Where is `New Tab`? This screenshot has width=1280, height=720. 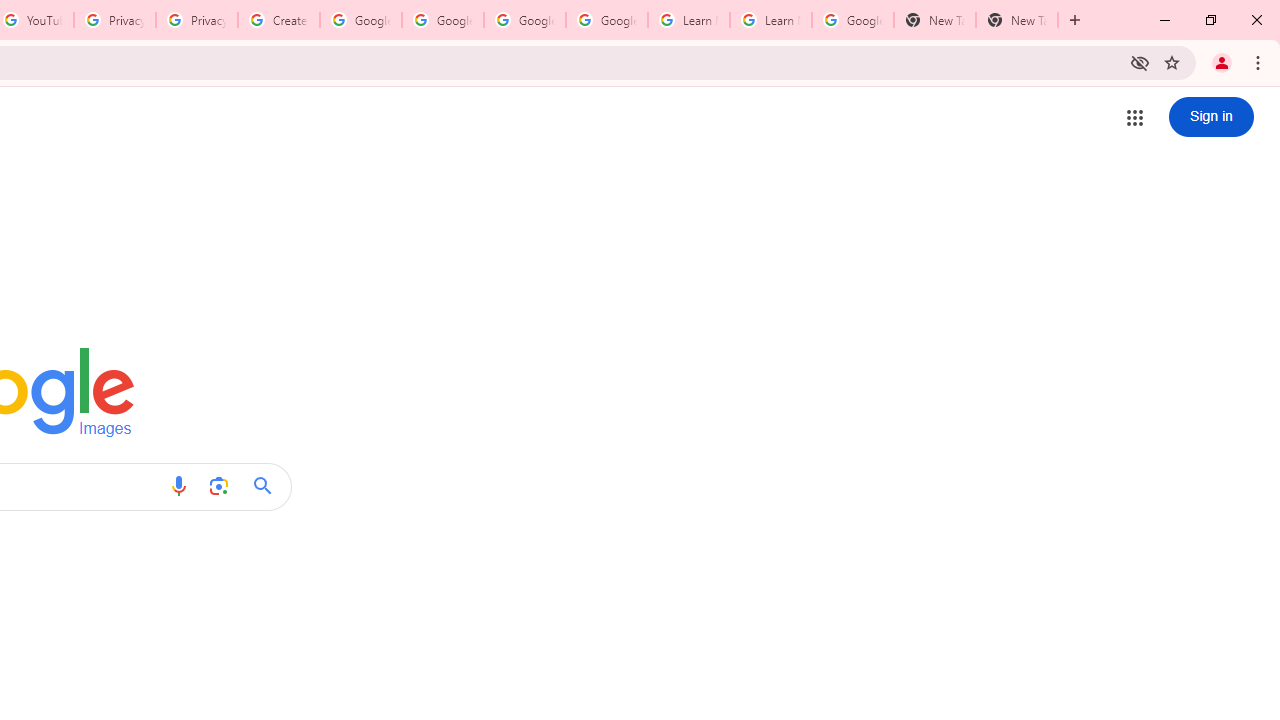 New Tab is located at coordinates (934, 20).